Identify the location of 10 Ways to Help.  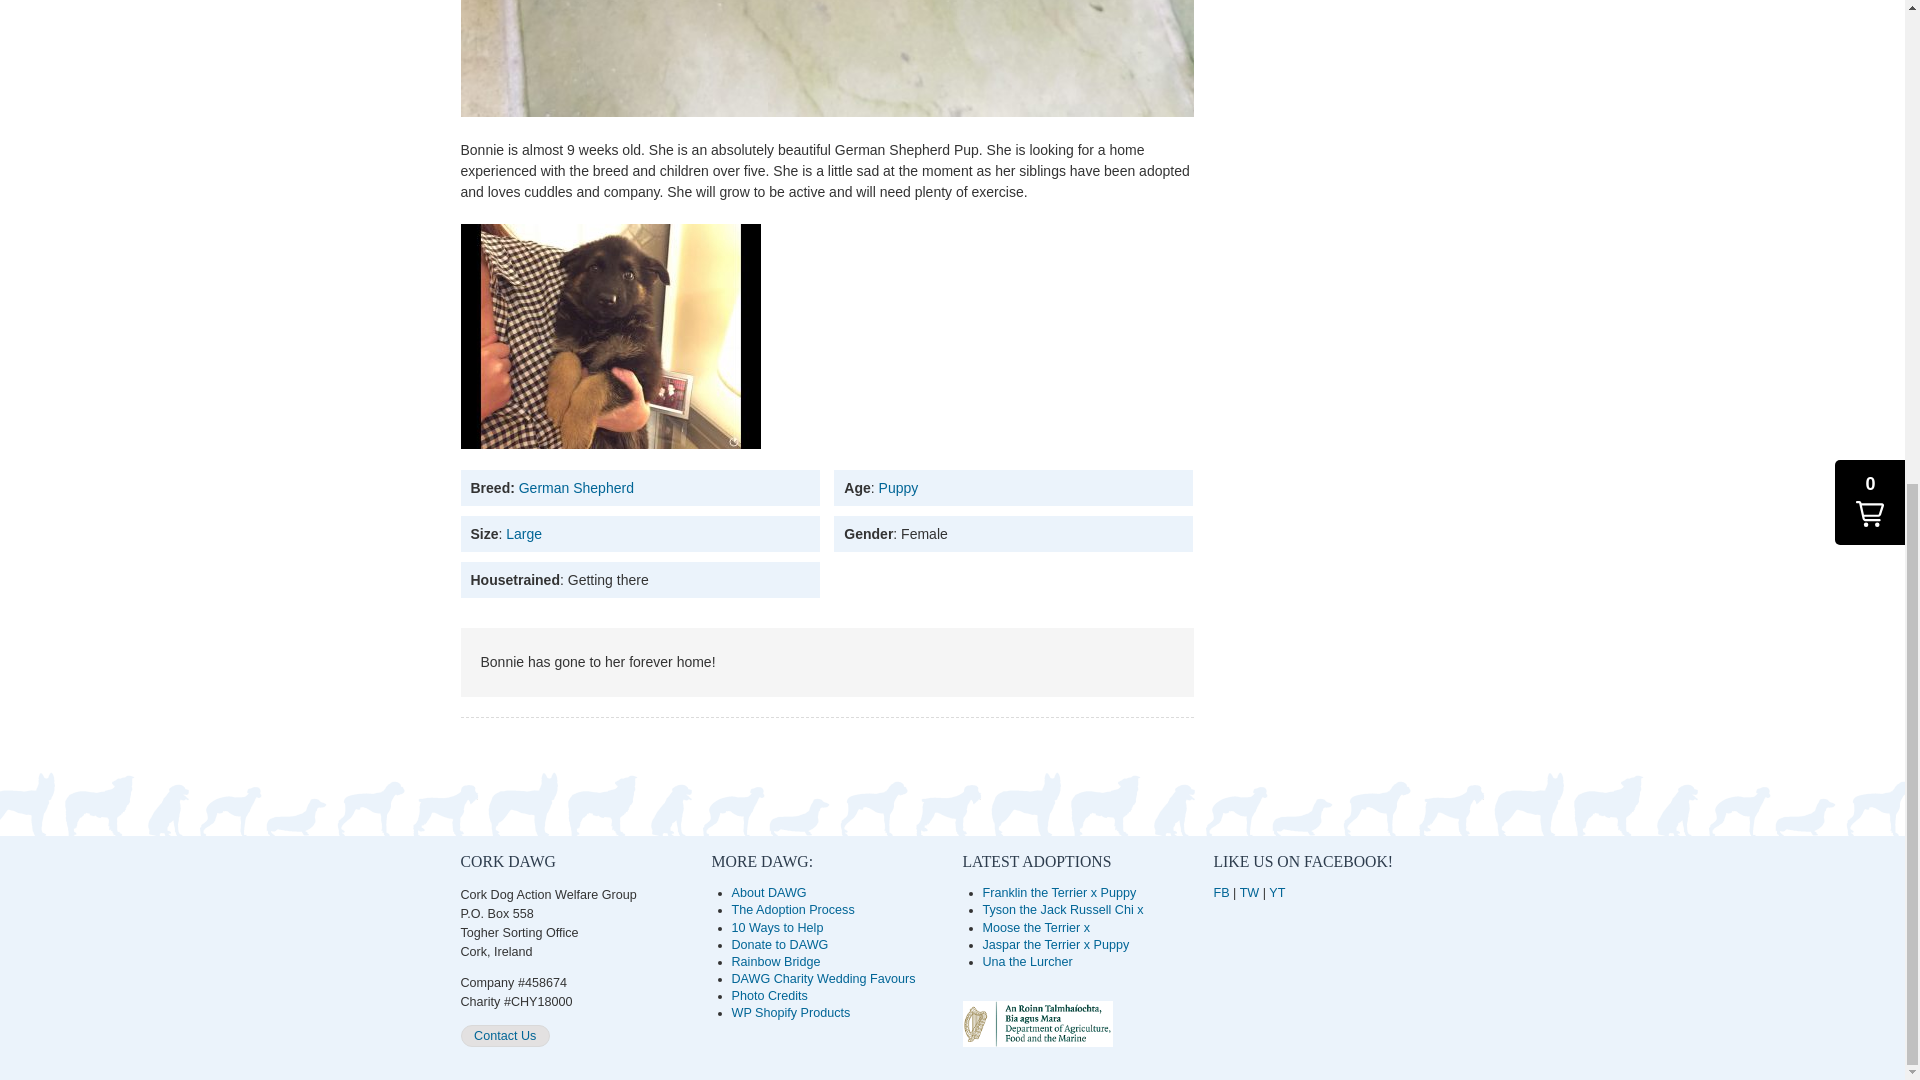
(777, 928).